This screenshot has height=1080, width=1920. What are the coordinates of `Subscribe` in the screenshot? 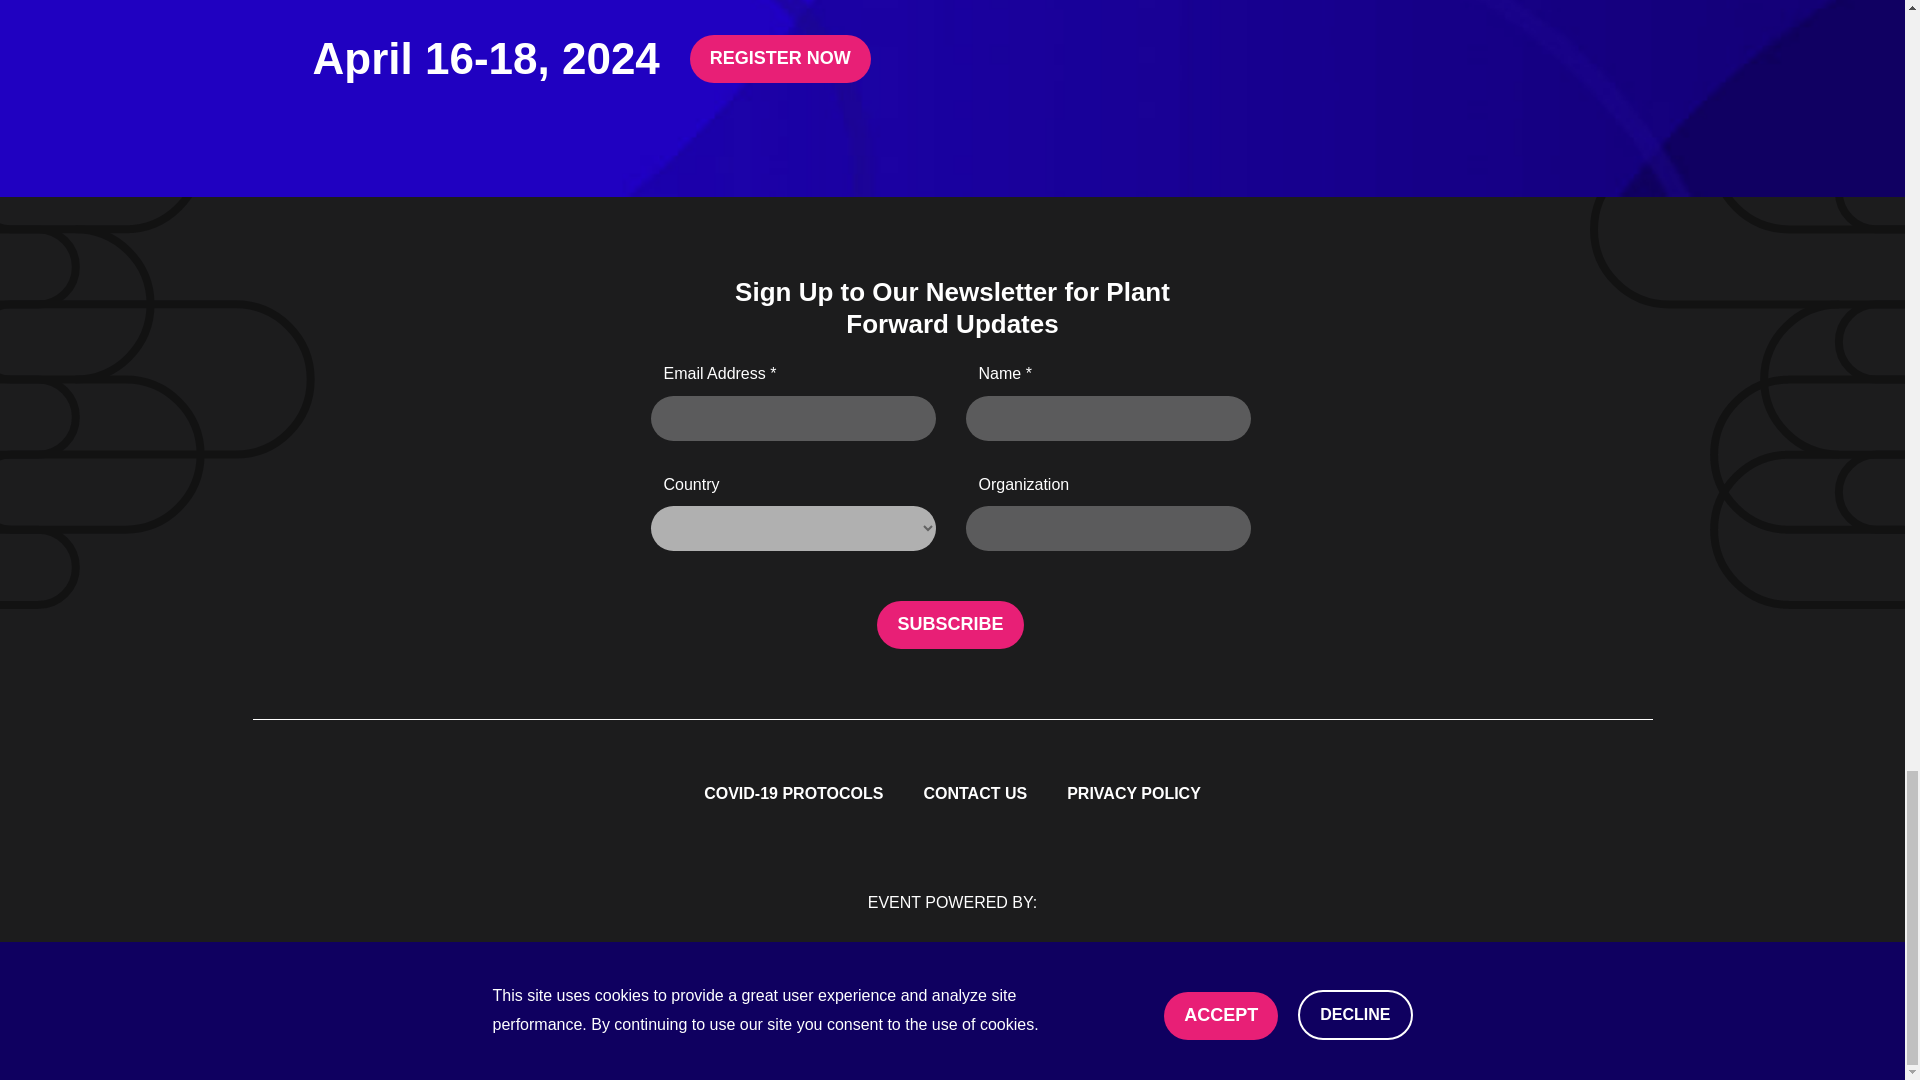 It's located at (950, 624).